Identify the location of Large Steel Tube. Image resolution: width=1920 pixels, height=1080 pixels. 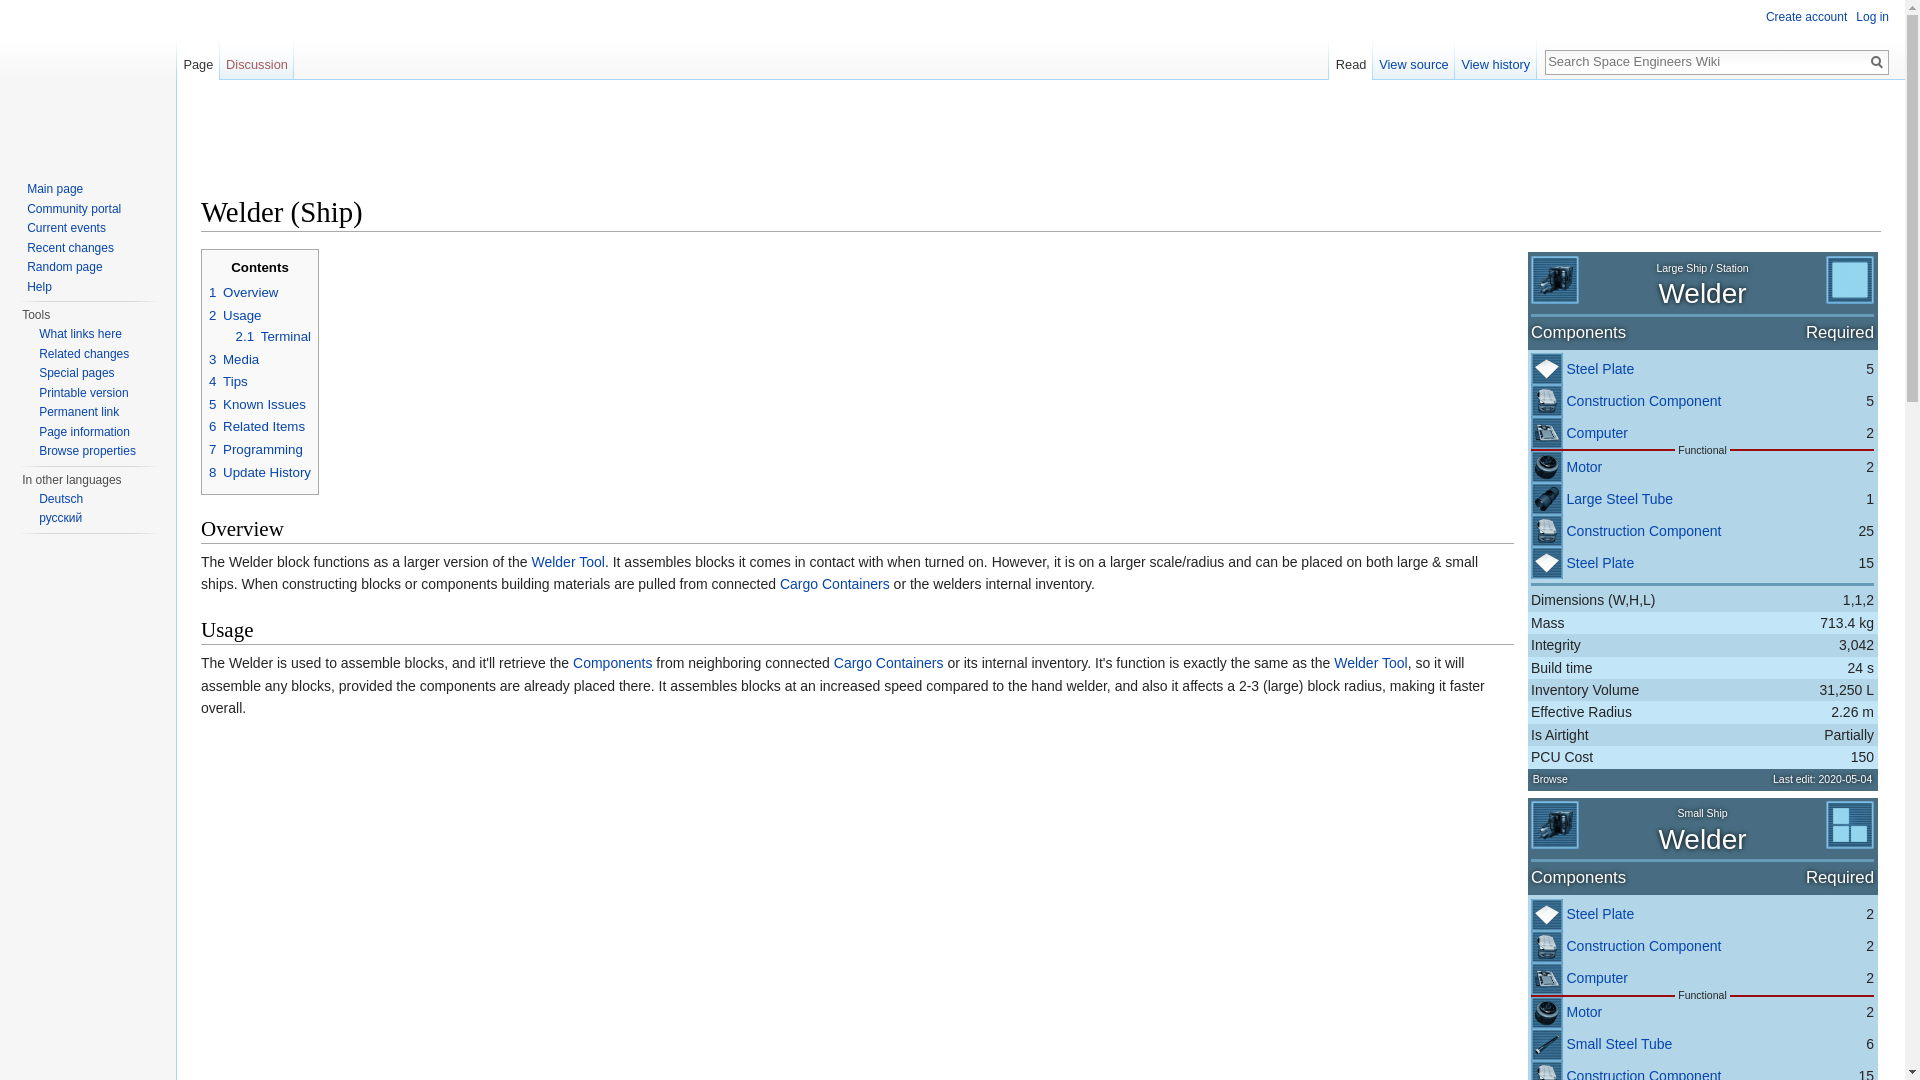
(1619, 498).